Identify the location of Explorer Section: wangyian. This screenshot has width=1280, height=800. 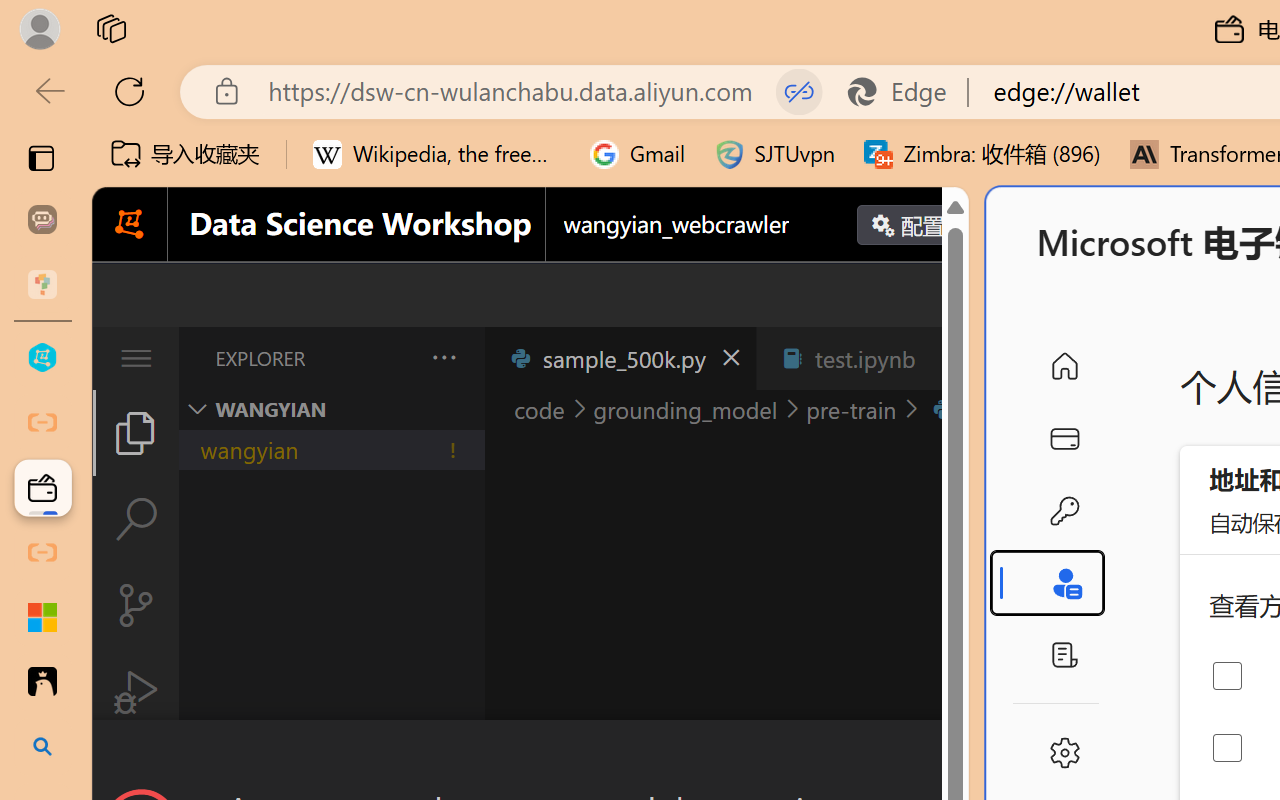
(331, 409).